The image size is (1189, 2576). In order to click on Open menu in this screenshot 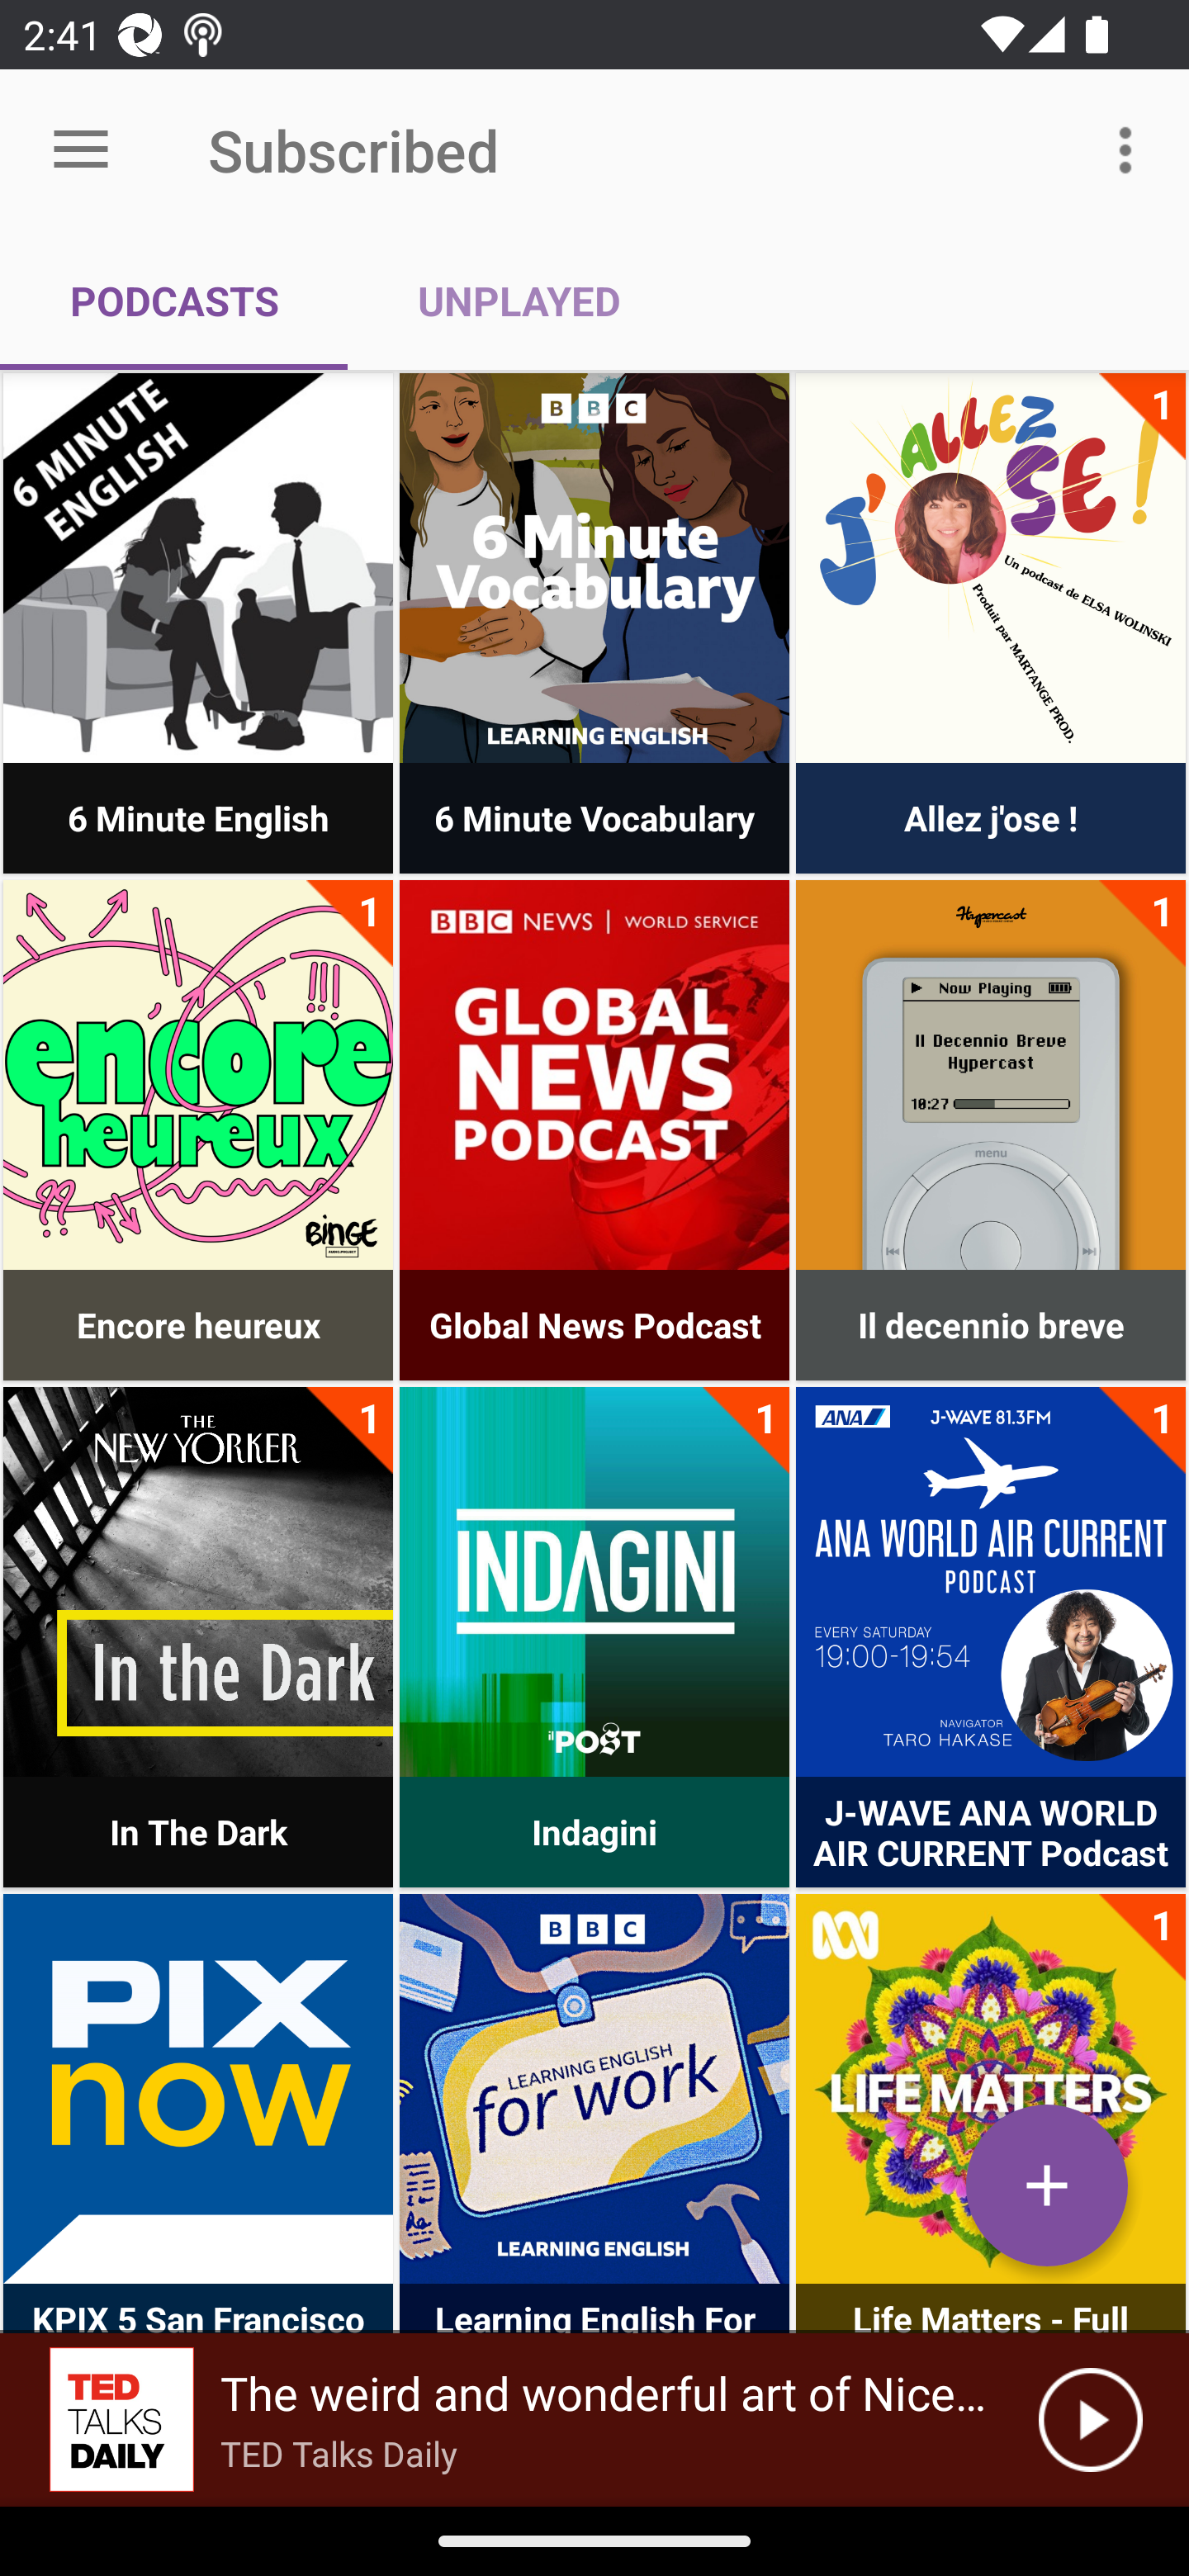, I will do `click(81, 150)`.